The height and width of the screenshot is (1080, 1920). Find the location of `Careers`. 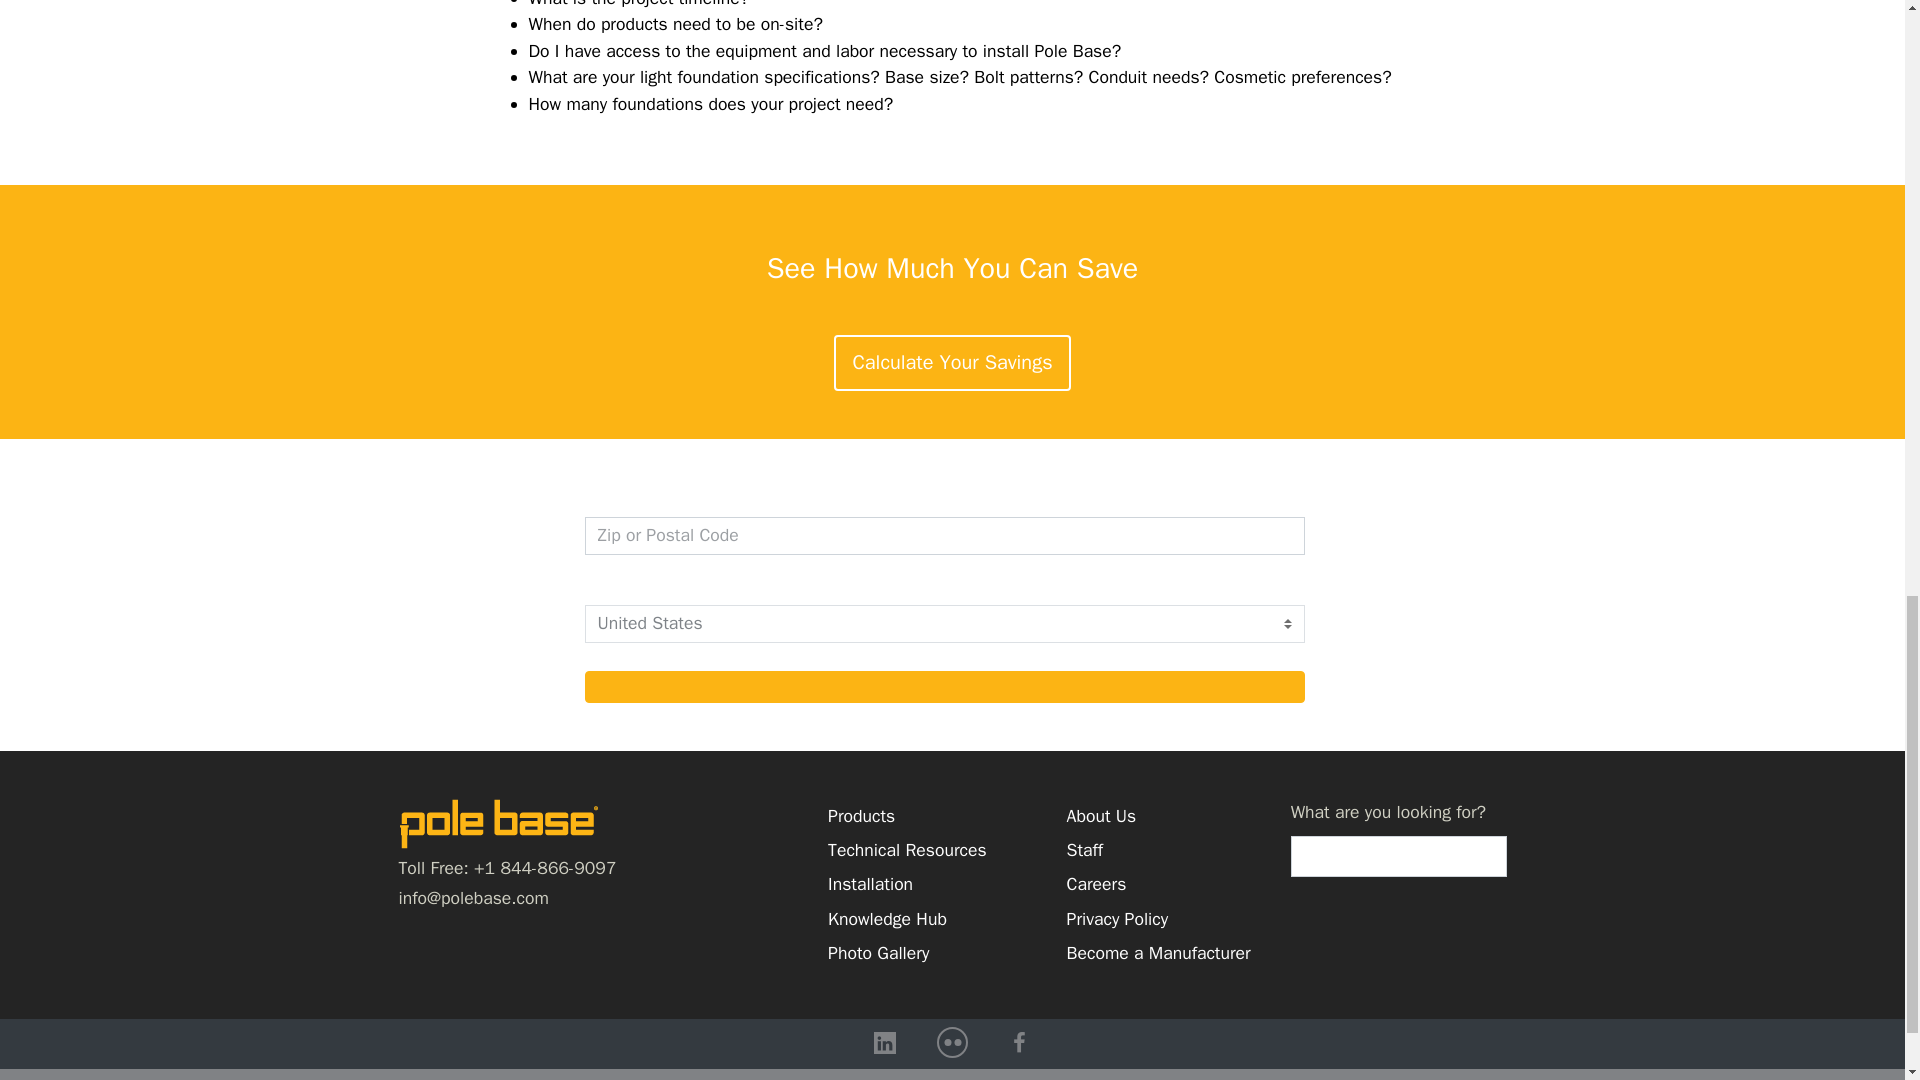

Careers is located at coordinates (1159, 884).